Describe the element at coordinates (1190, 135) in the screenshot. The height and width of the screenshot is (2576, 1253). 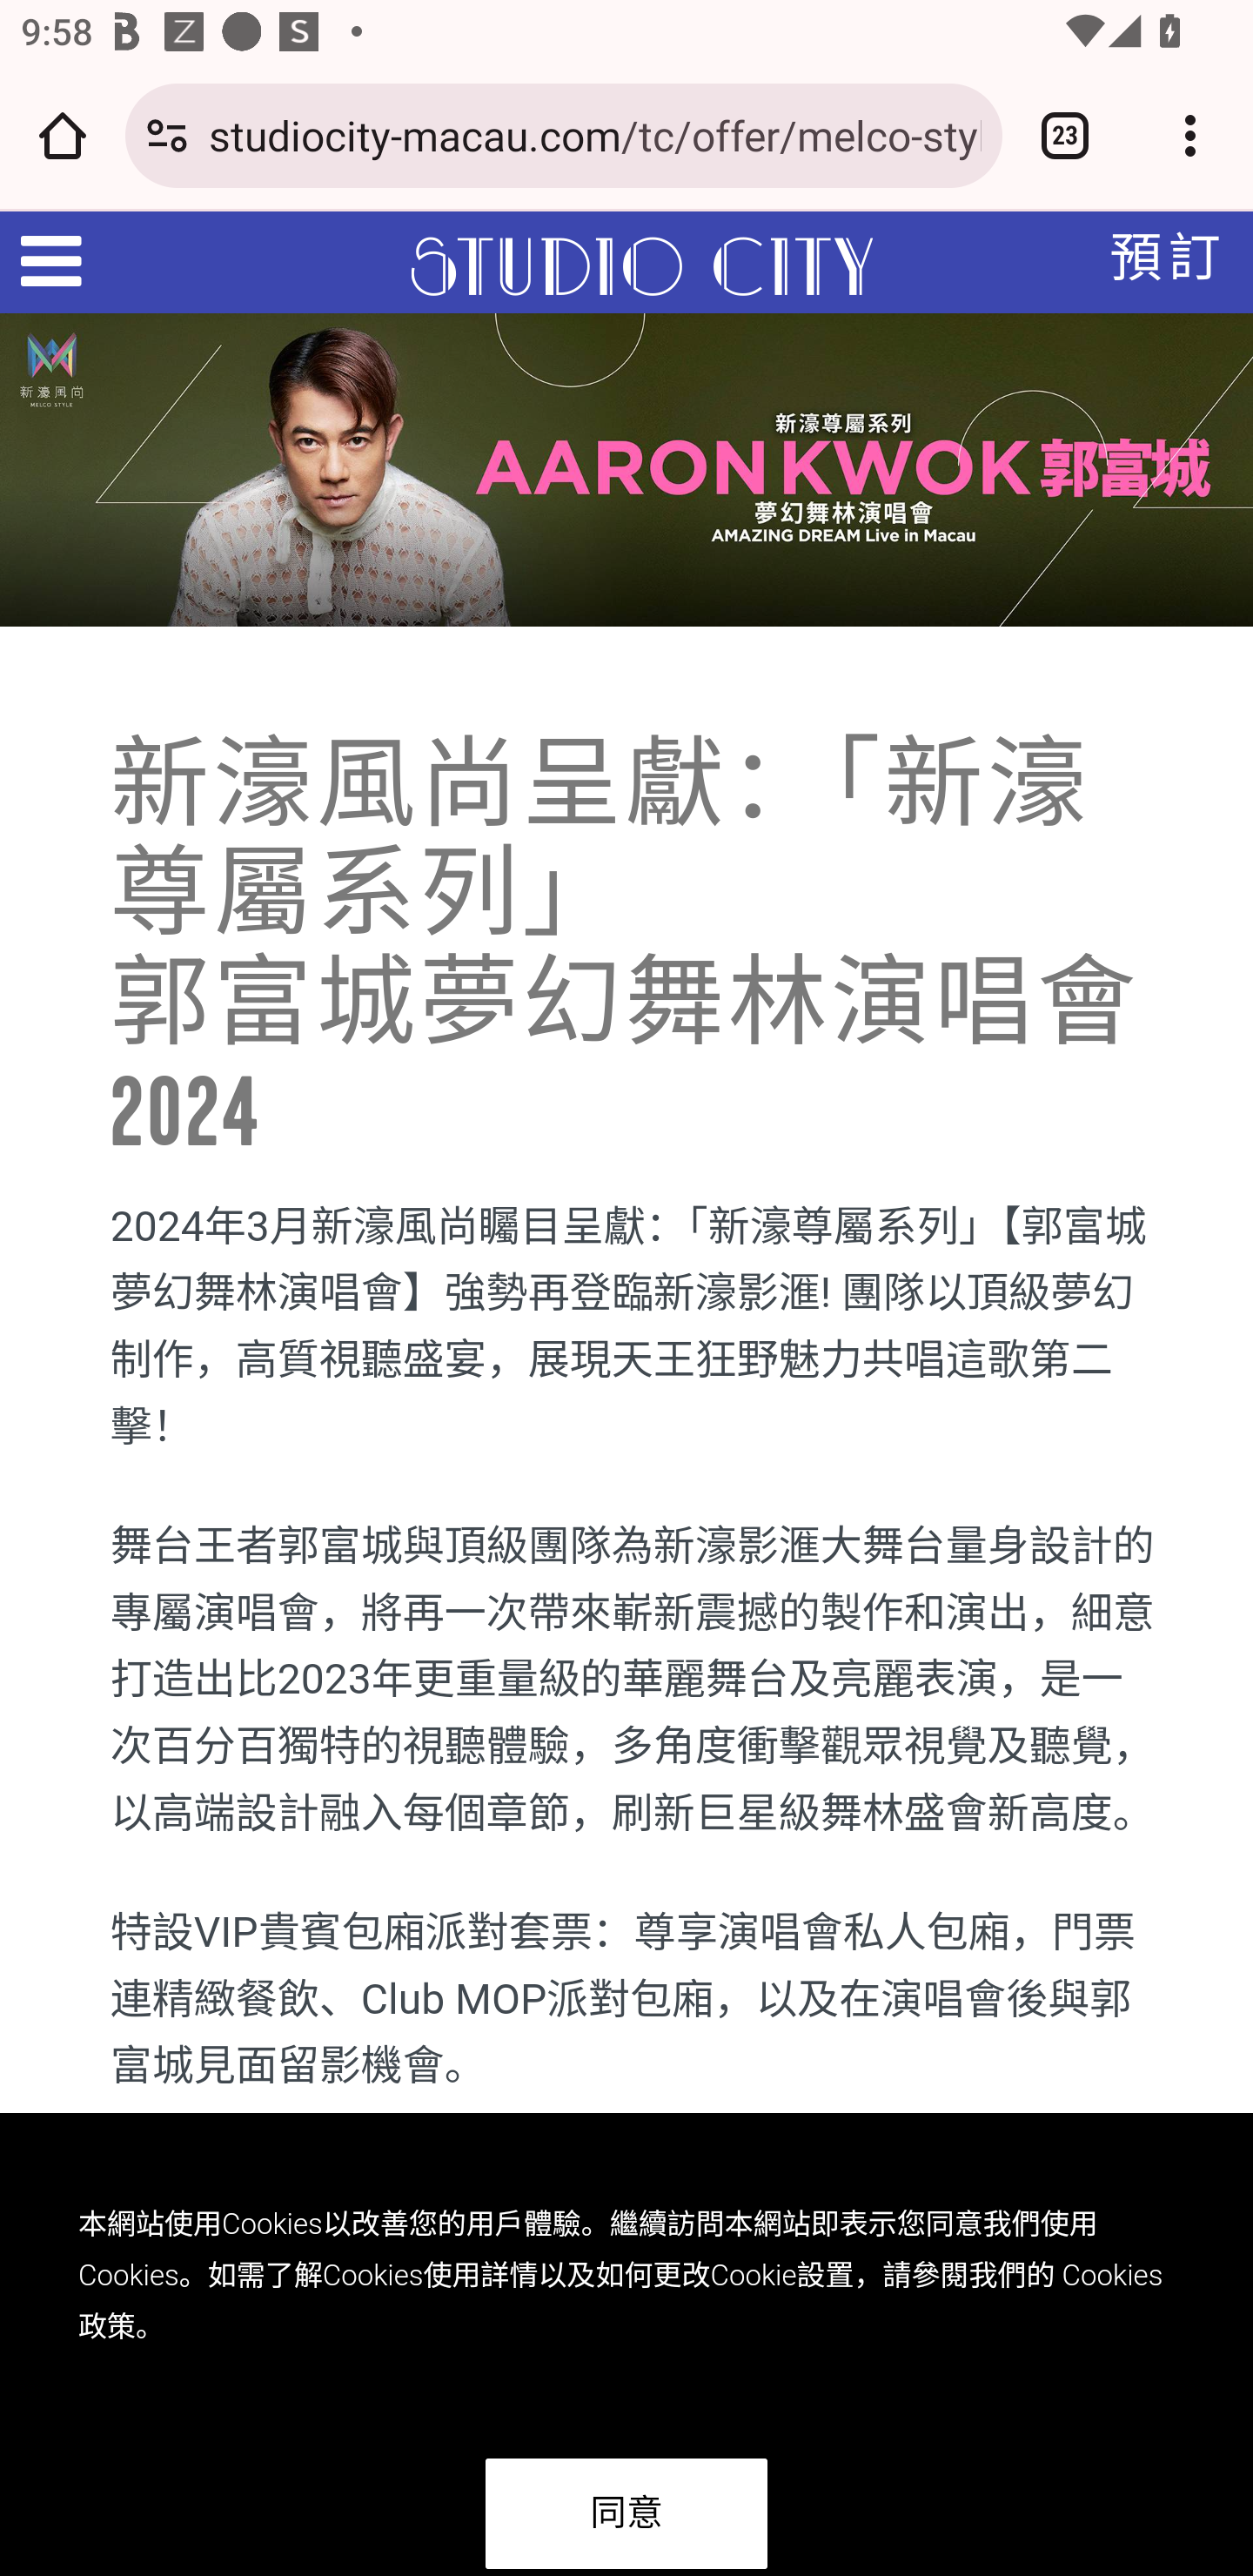
I see `Customize and control Google Chrome` at that location.